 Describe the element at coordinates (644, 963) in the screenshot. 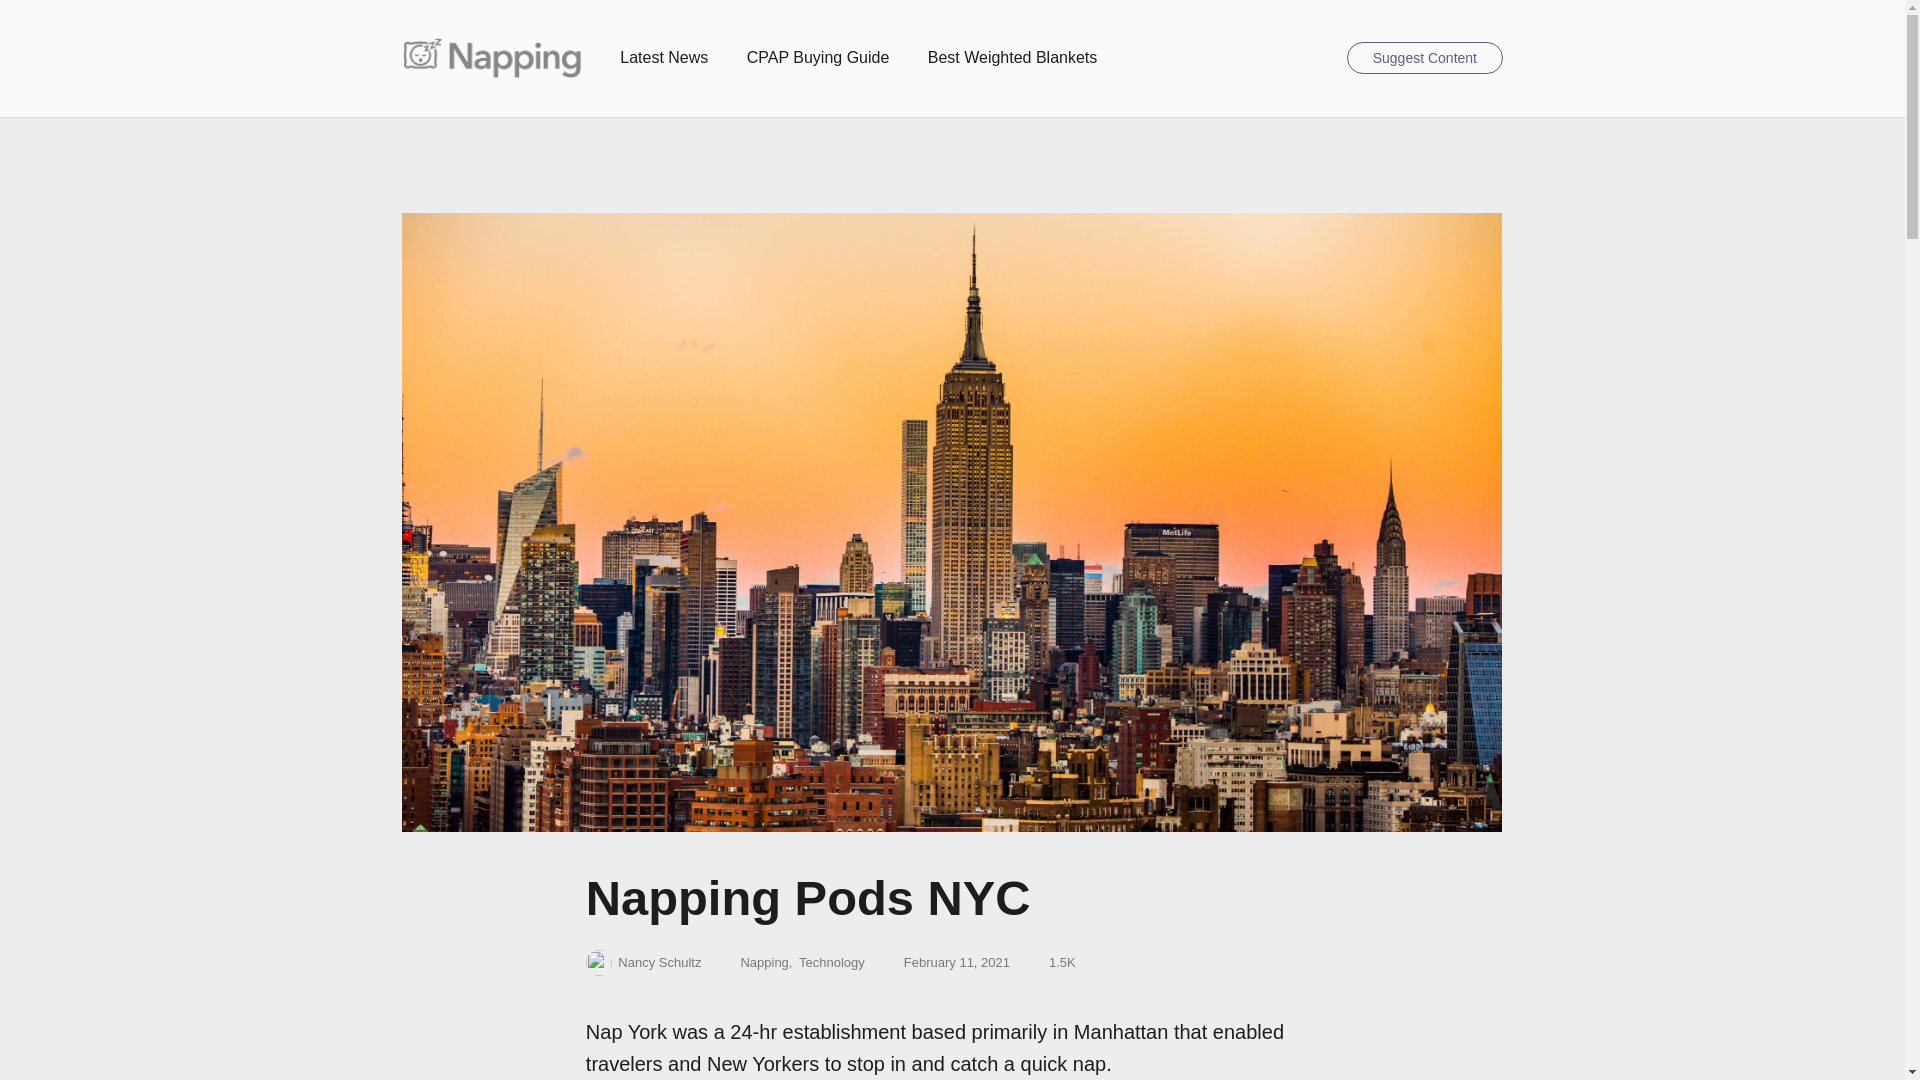

I see `Author` at that location.